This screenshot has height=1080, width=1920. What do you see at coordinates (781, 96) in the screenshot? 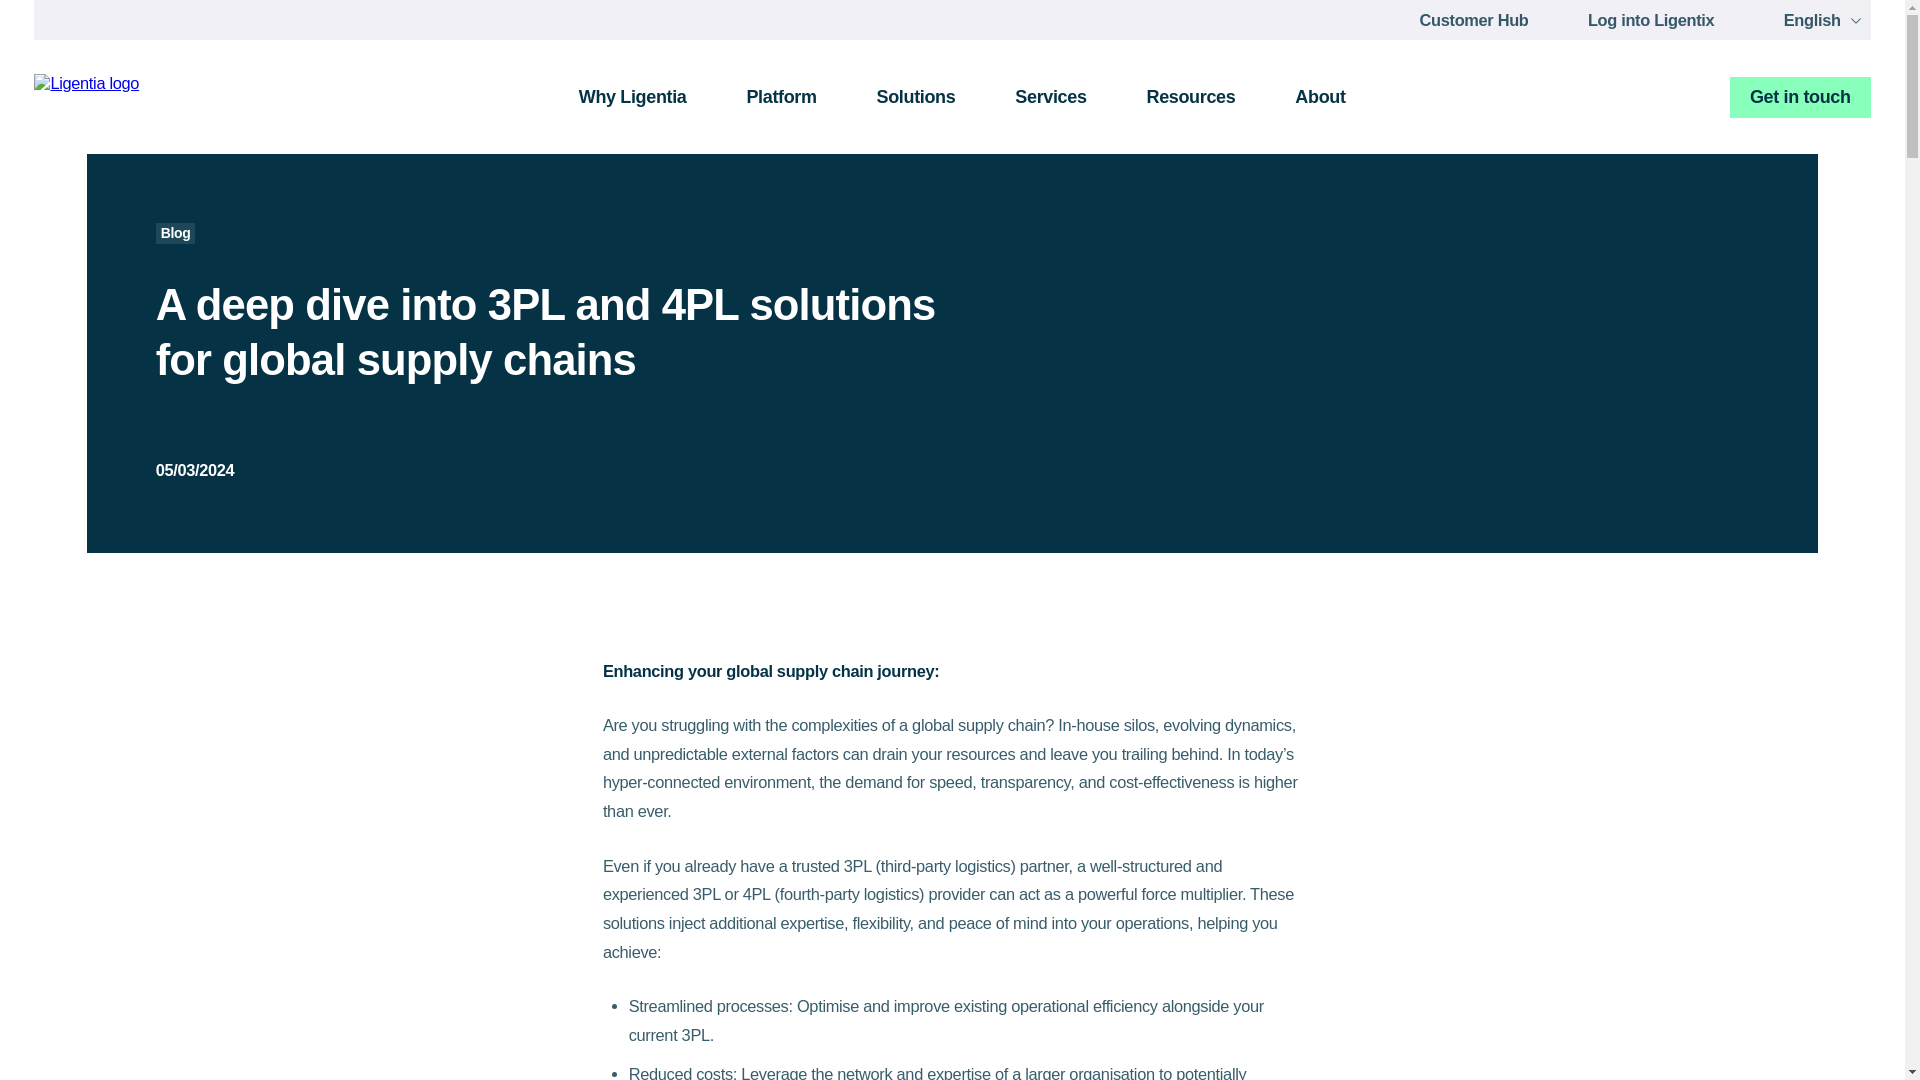
I see `Platform` at bounding box center [781, 96].